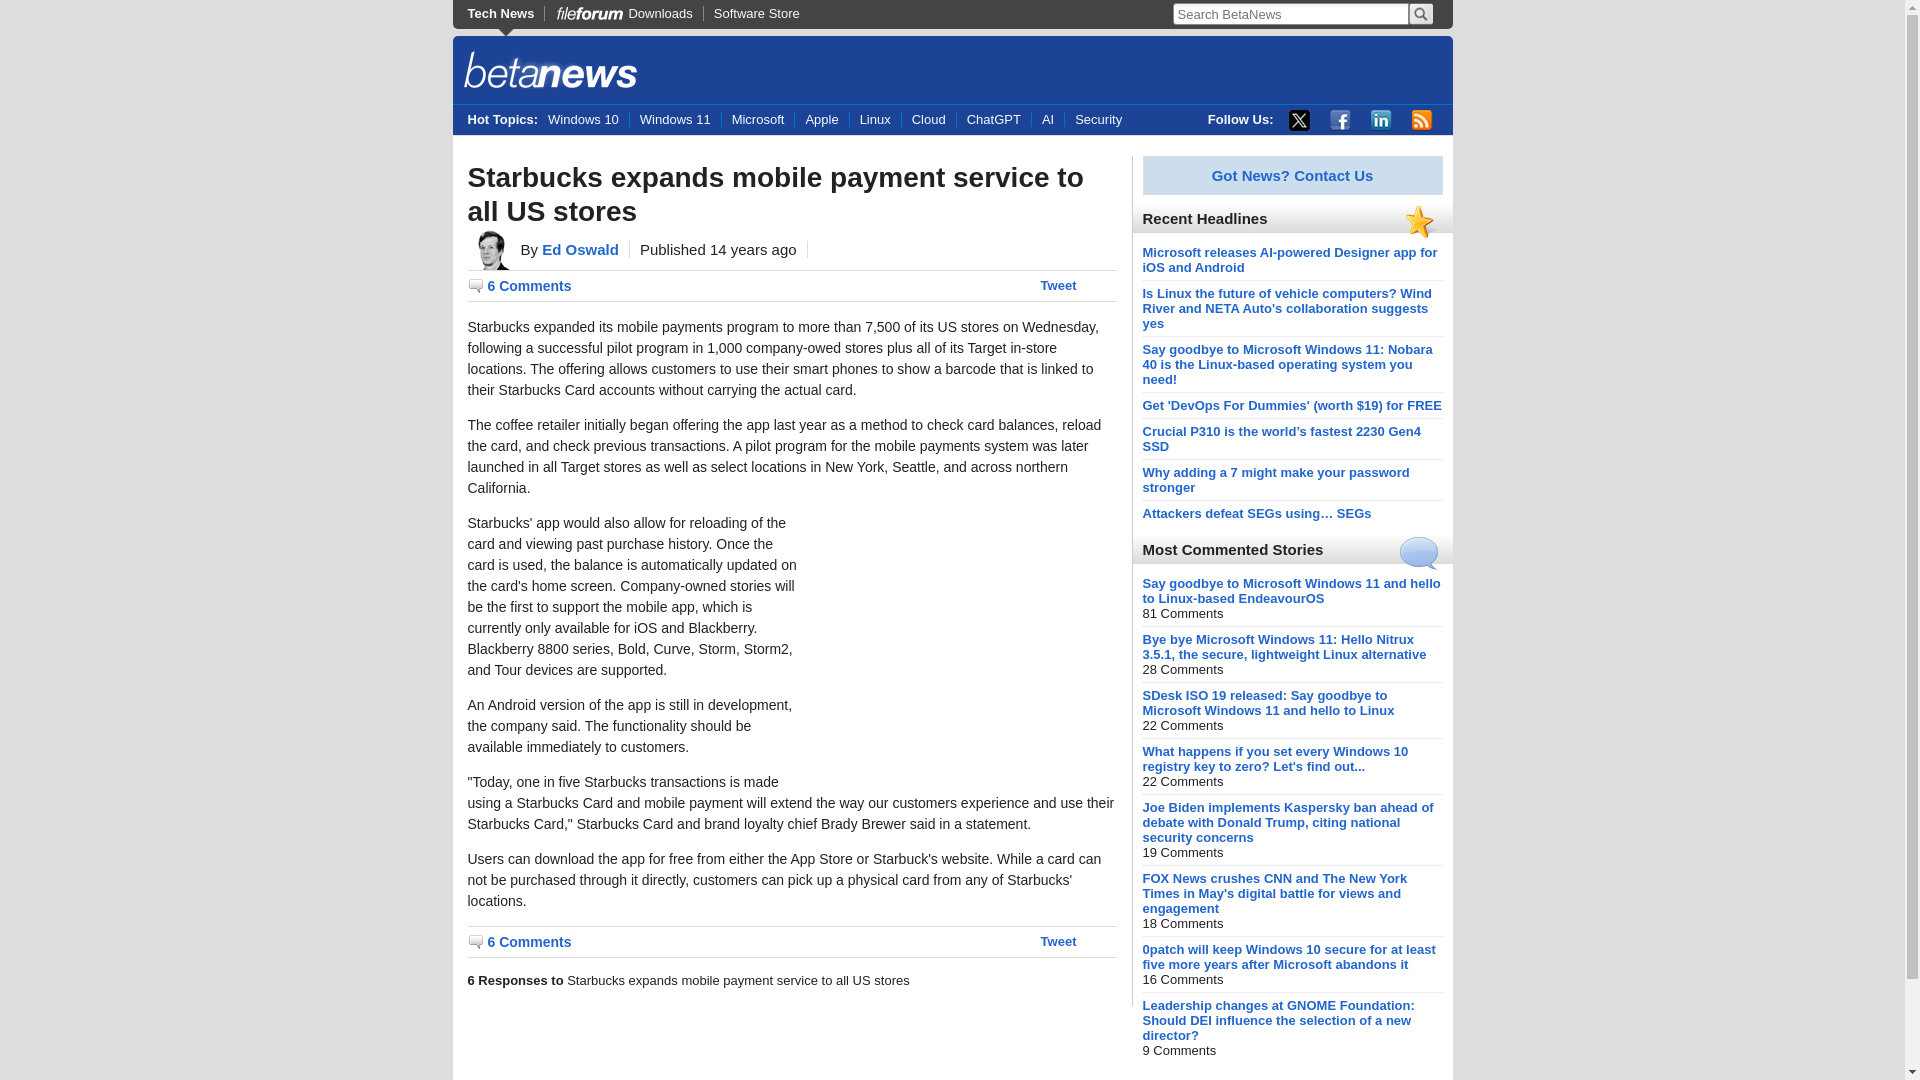 The width and height of the screenshot is (1920, 1080). I want to click on Tweet, so click(1058, 284).